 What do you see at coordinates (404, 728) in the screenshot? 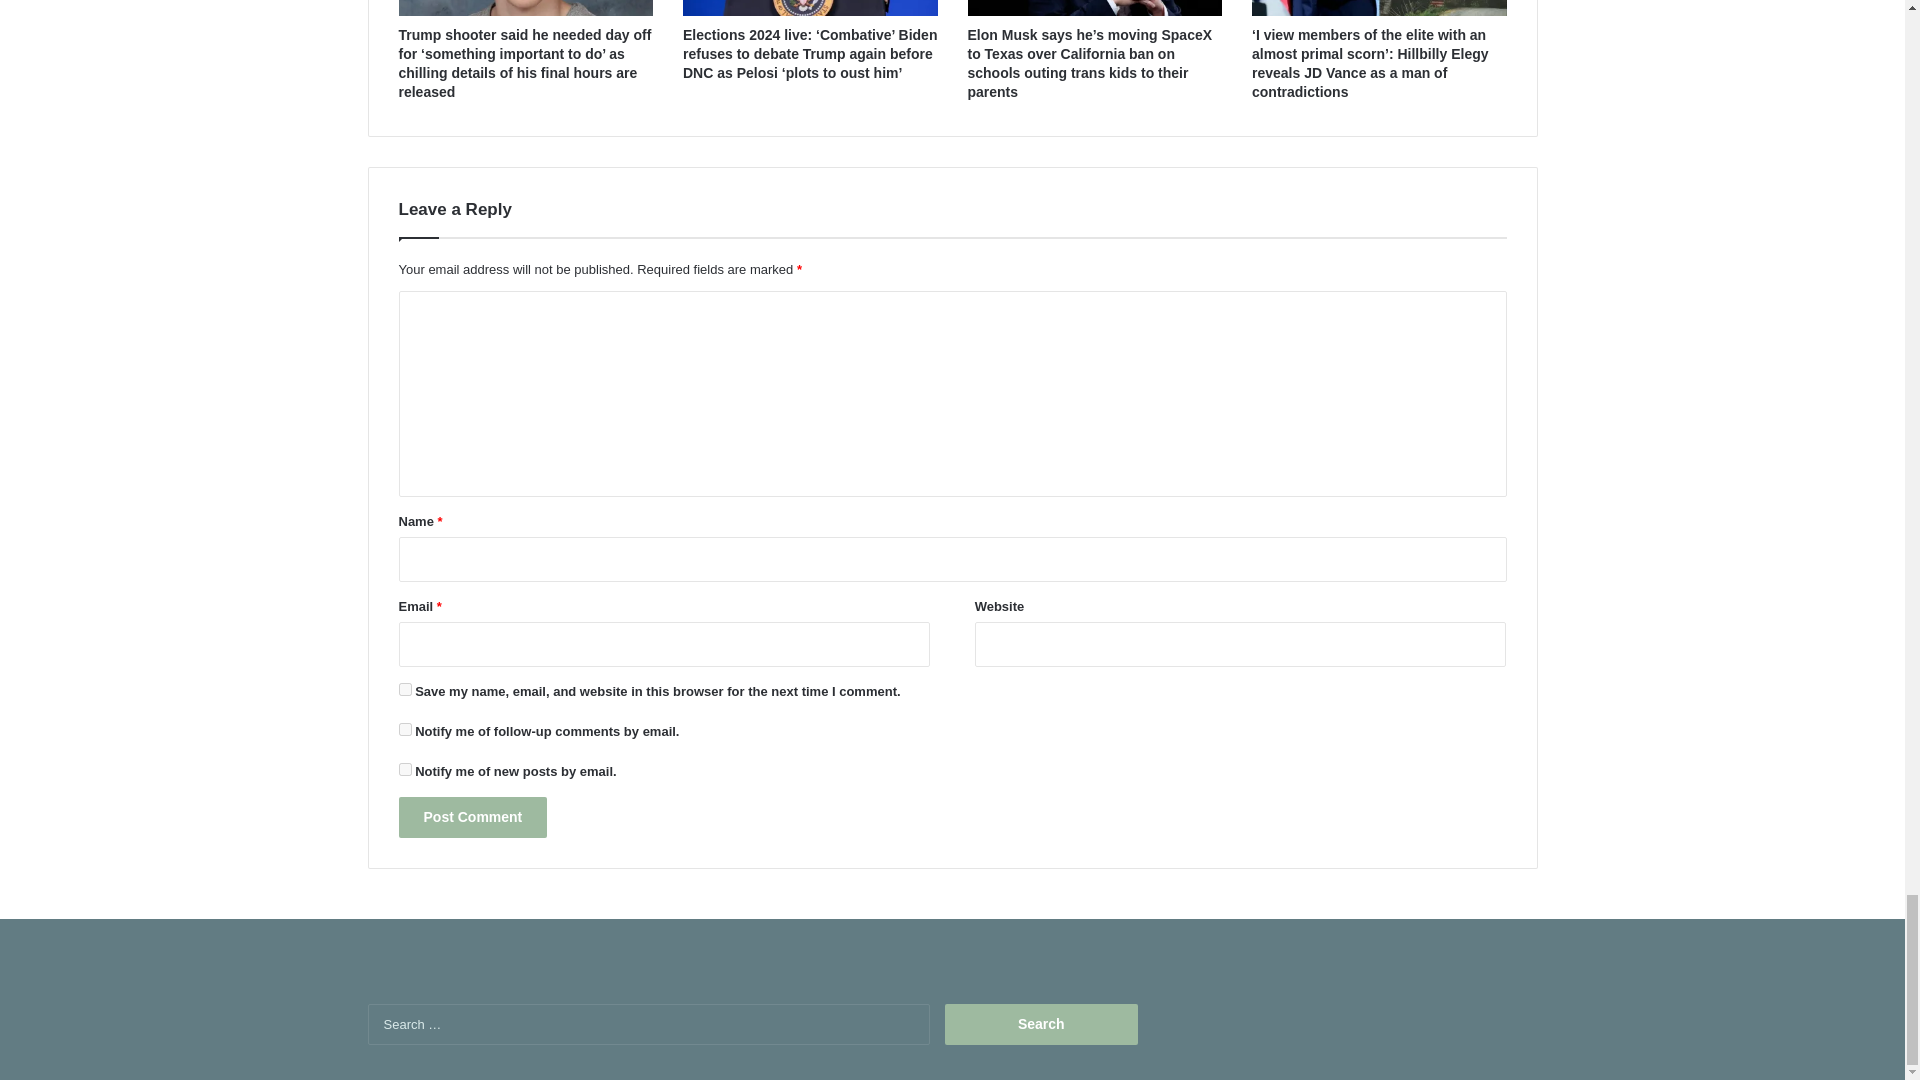
I see `subscribe` at bounding box center [404, 728].